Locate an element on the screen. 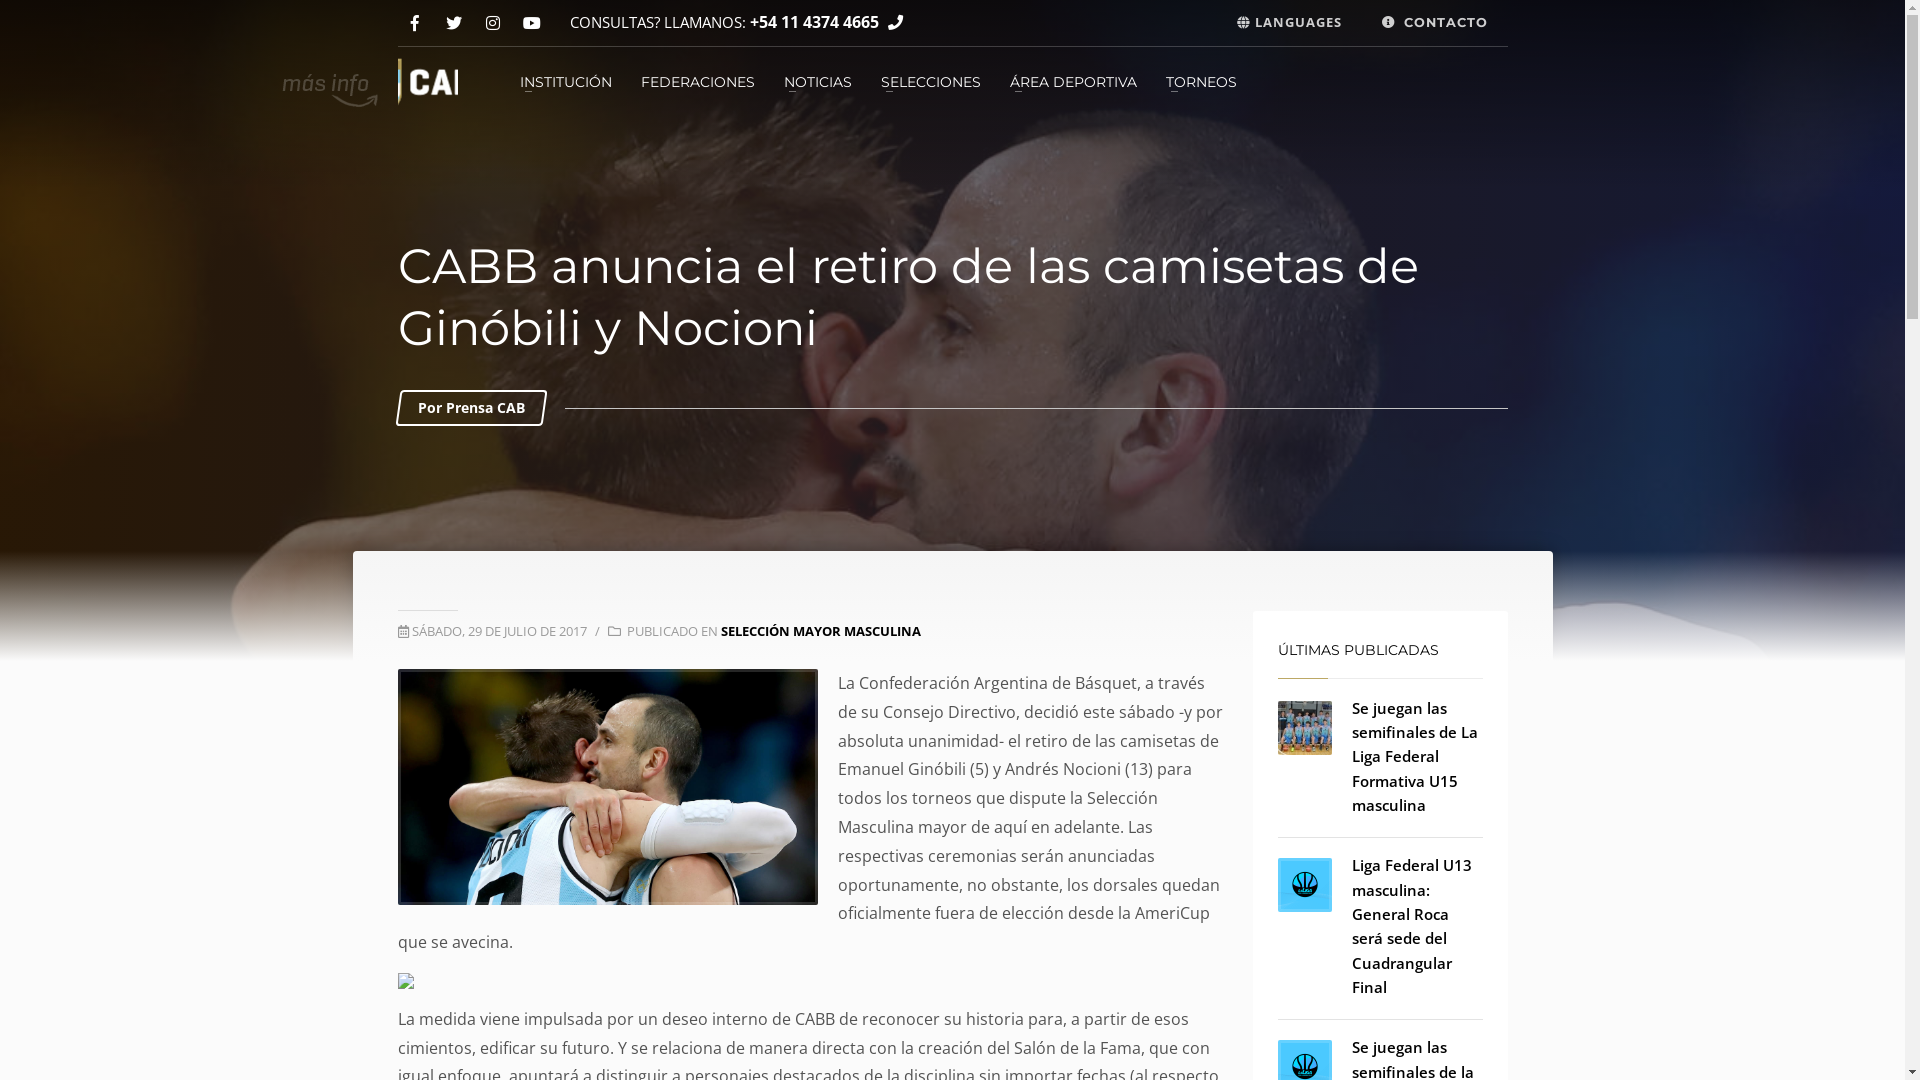 The image size is (1920, 1080). Facebook is located at coordinates (416, 24).